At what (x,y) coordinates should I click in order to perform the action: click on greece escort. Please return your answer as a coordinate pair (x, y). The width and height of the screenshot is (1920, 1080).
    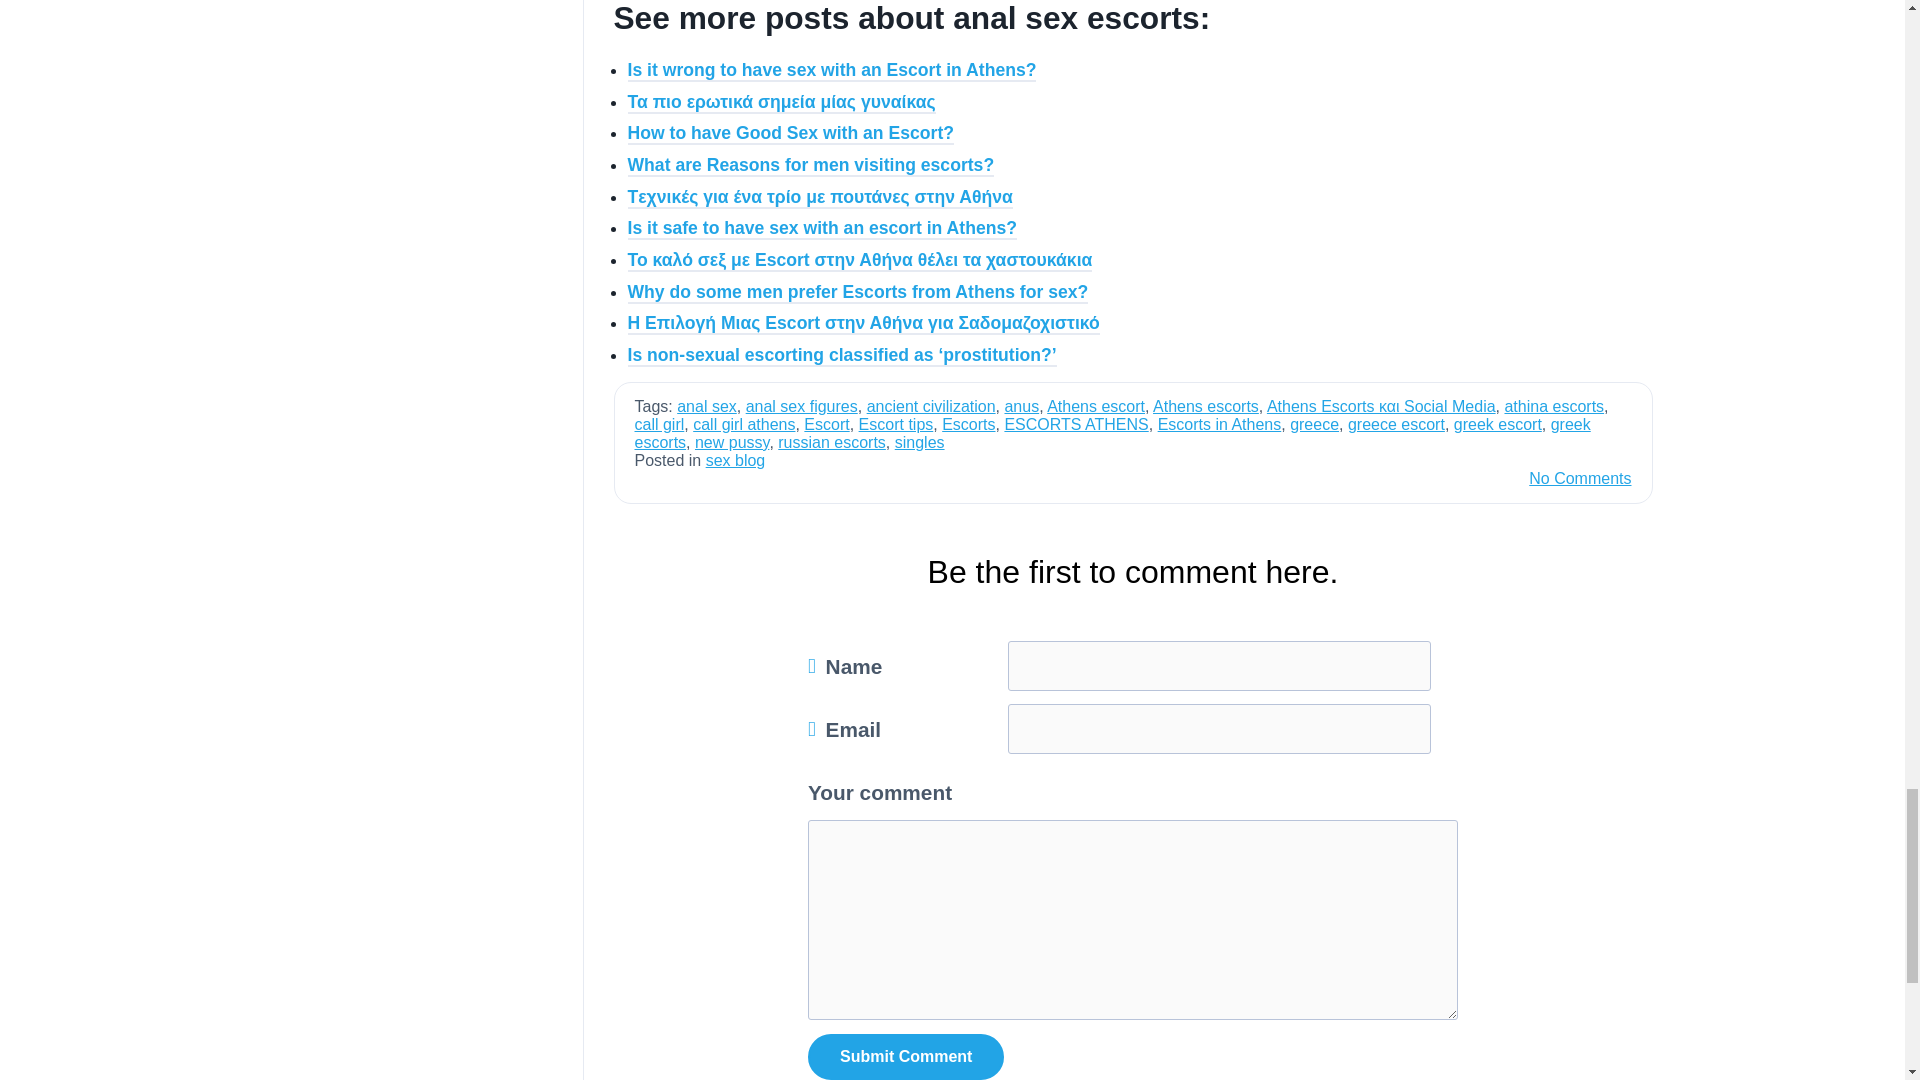
    Looking at the image, I should click on (1396, 424).